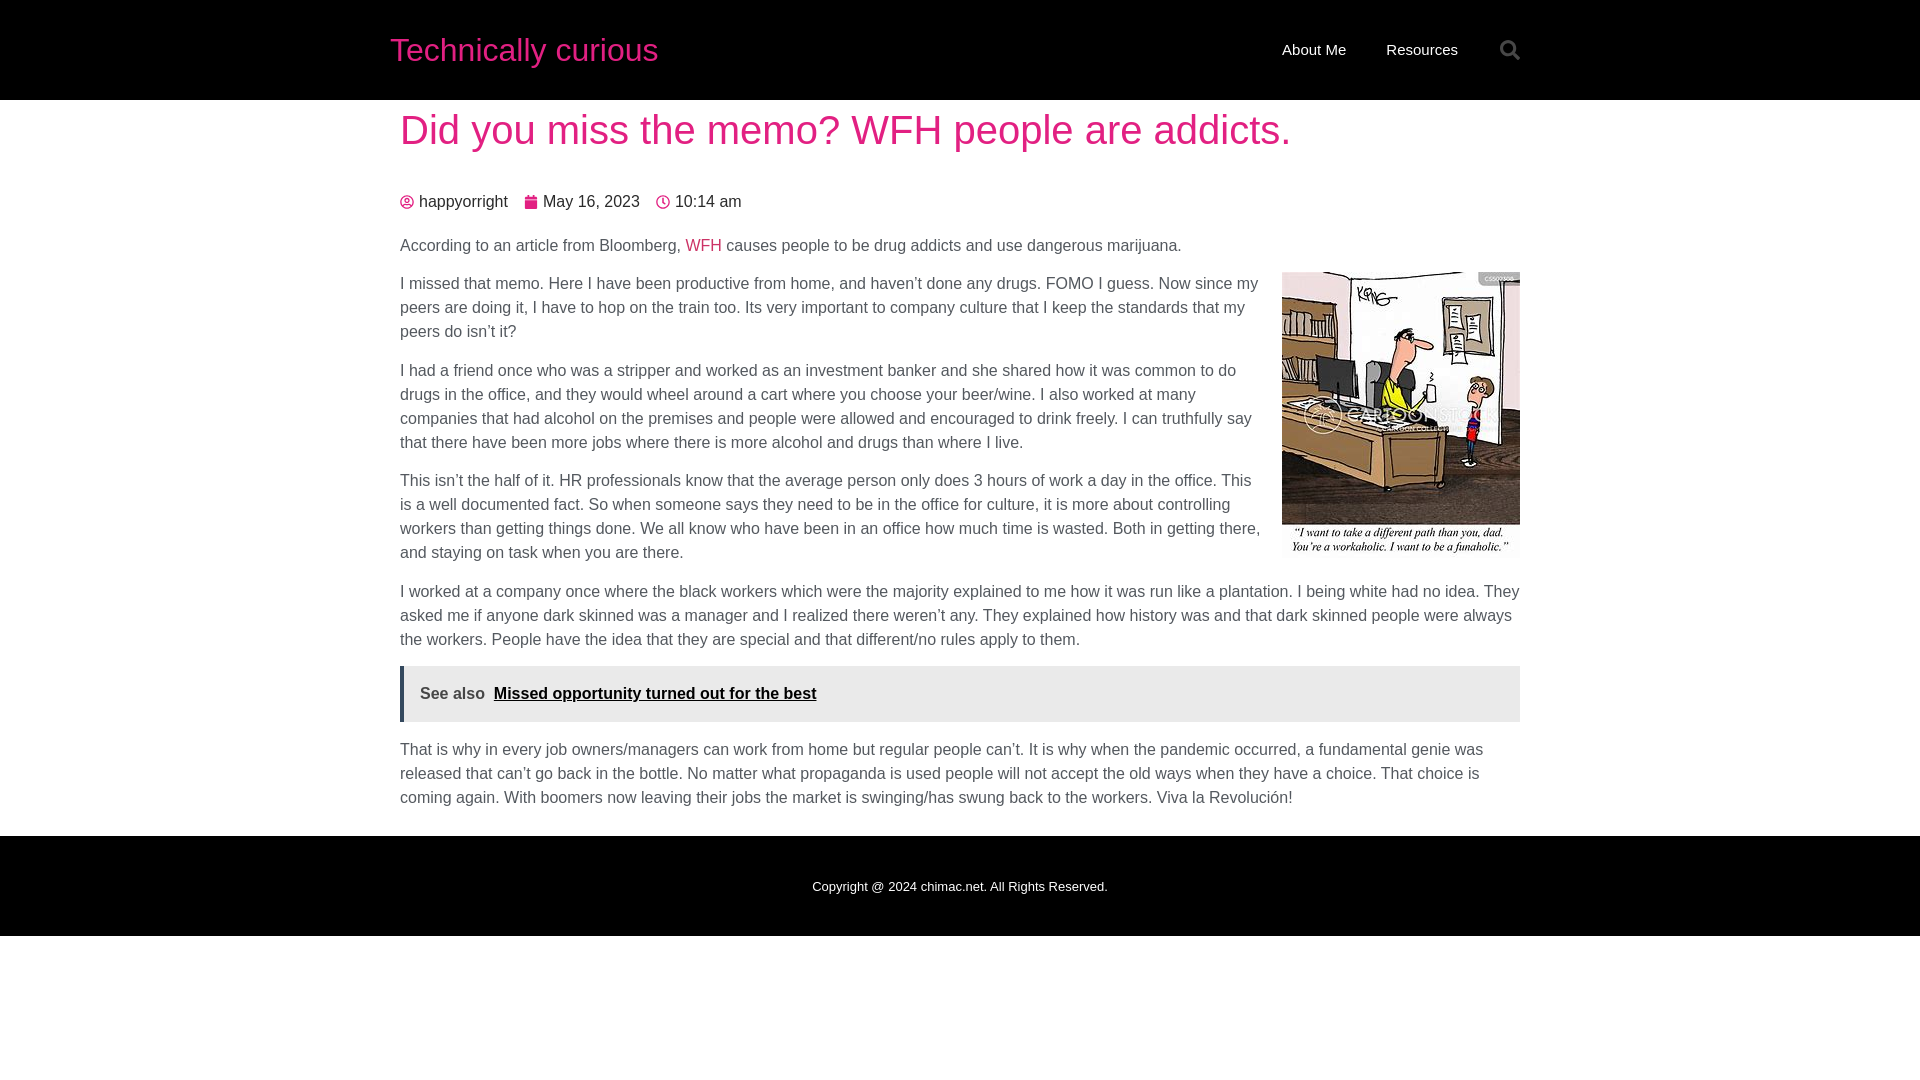 The height and width of the screenshot is (1080, 1920). Describe the element at coordinates (454, 202) in the screenshot. I see `happyorright` at that location.